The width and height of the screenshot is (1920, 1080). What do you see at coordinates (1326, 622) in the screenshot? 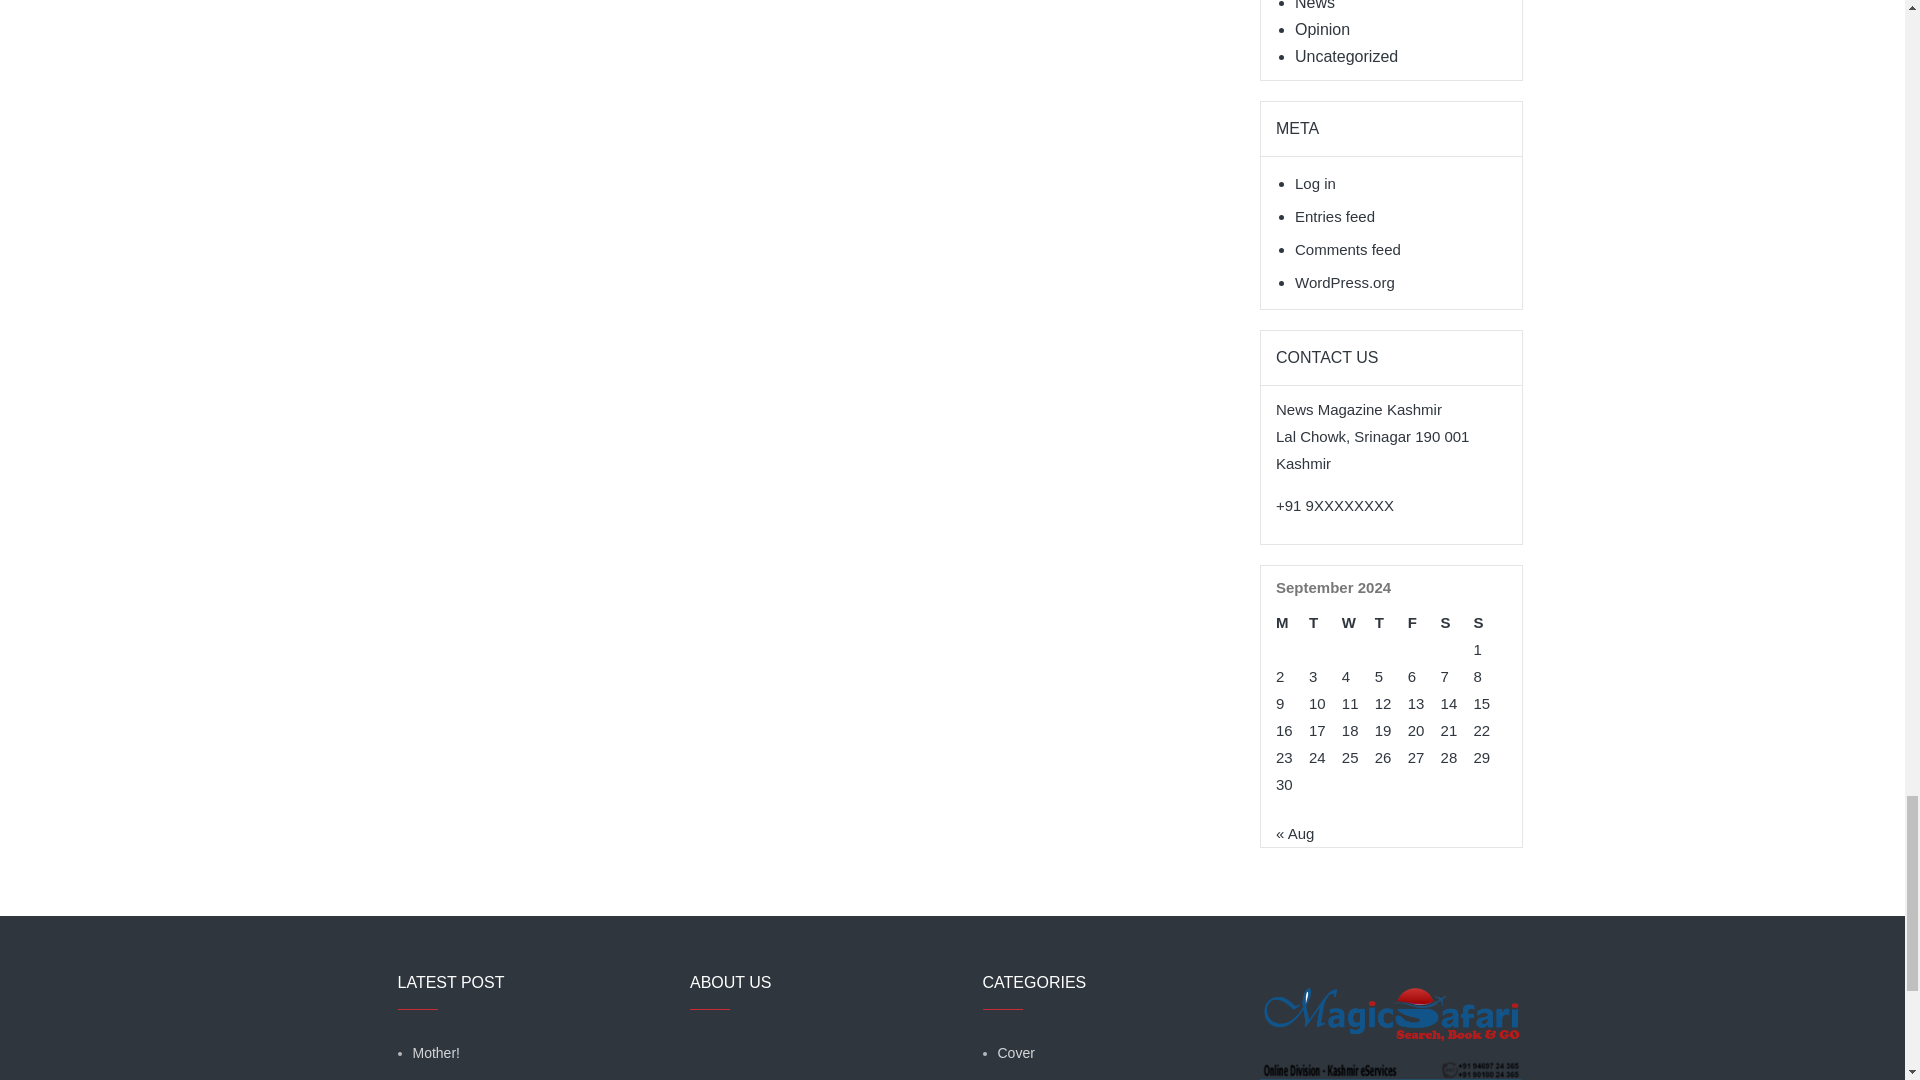
I see `Tuesday` at bounding box center [1326, 622].